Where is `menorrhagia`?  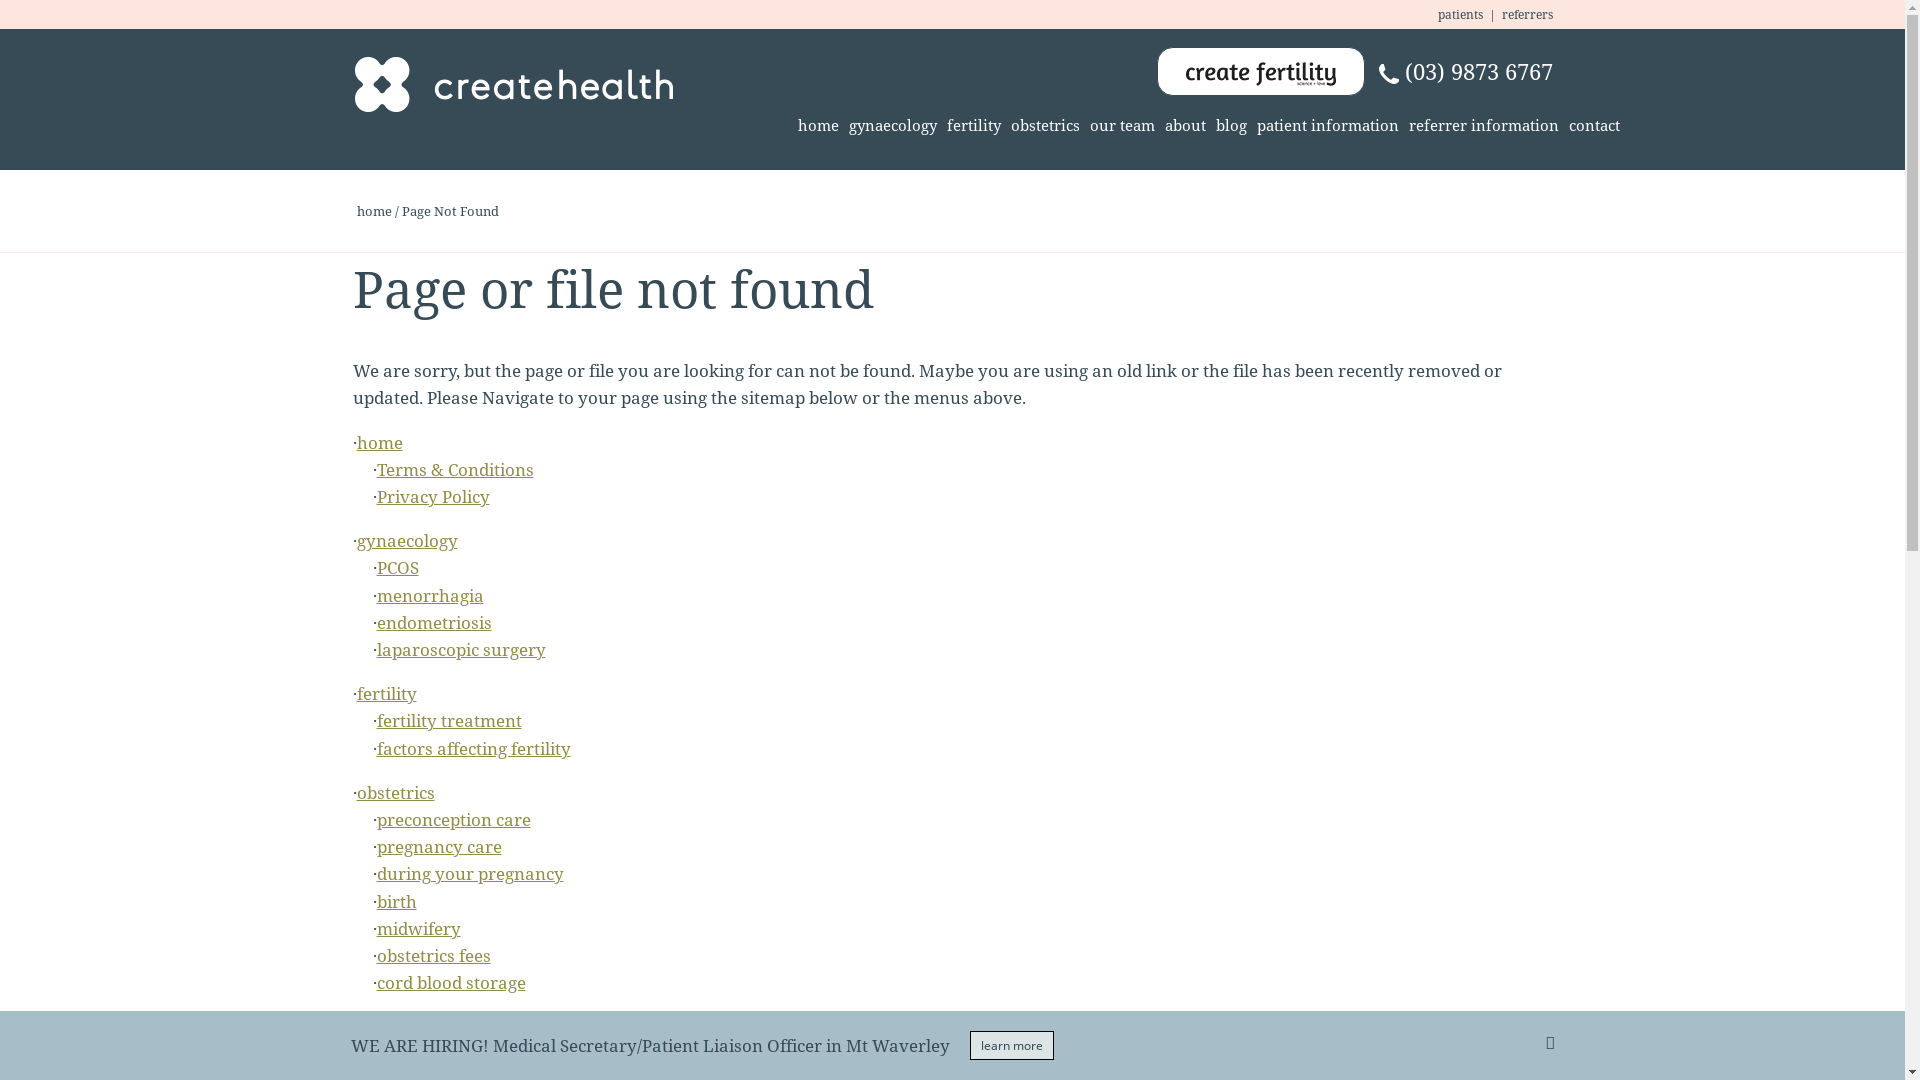 menorrhagia is located at coordinates (430, 596).